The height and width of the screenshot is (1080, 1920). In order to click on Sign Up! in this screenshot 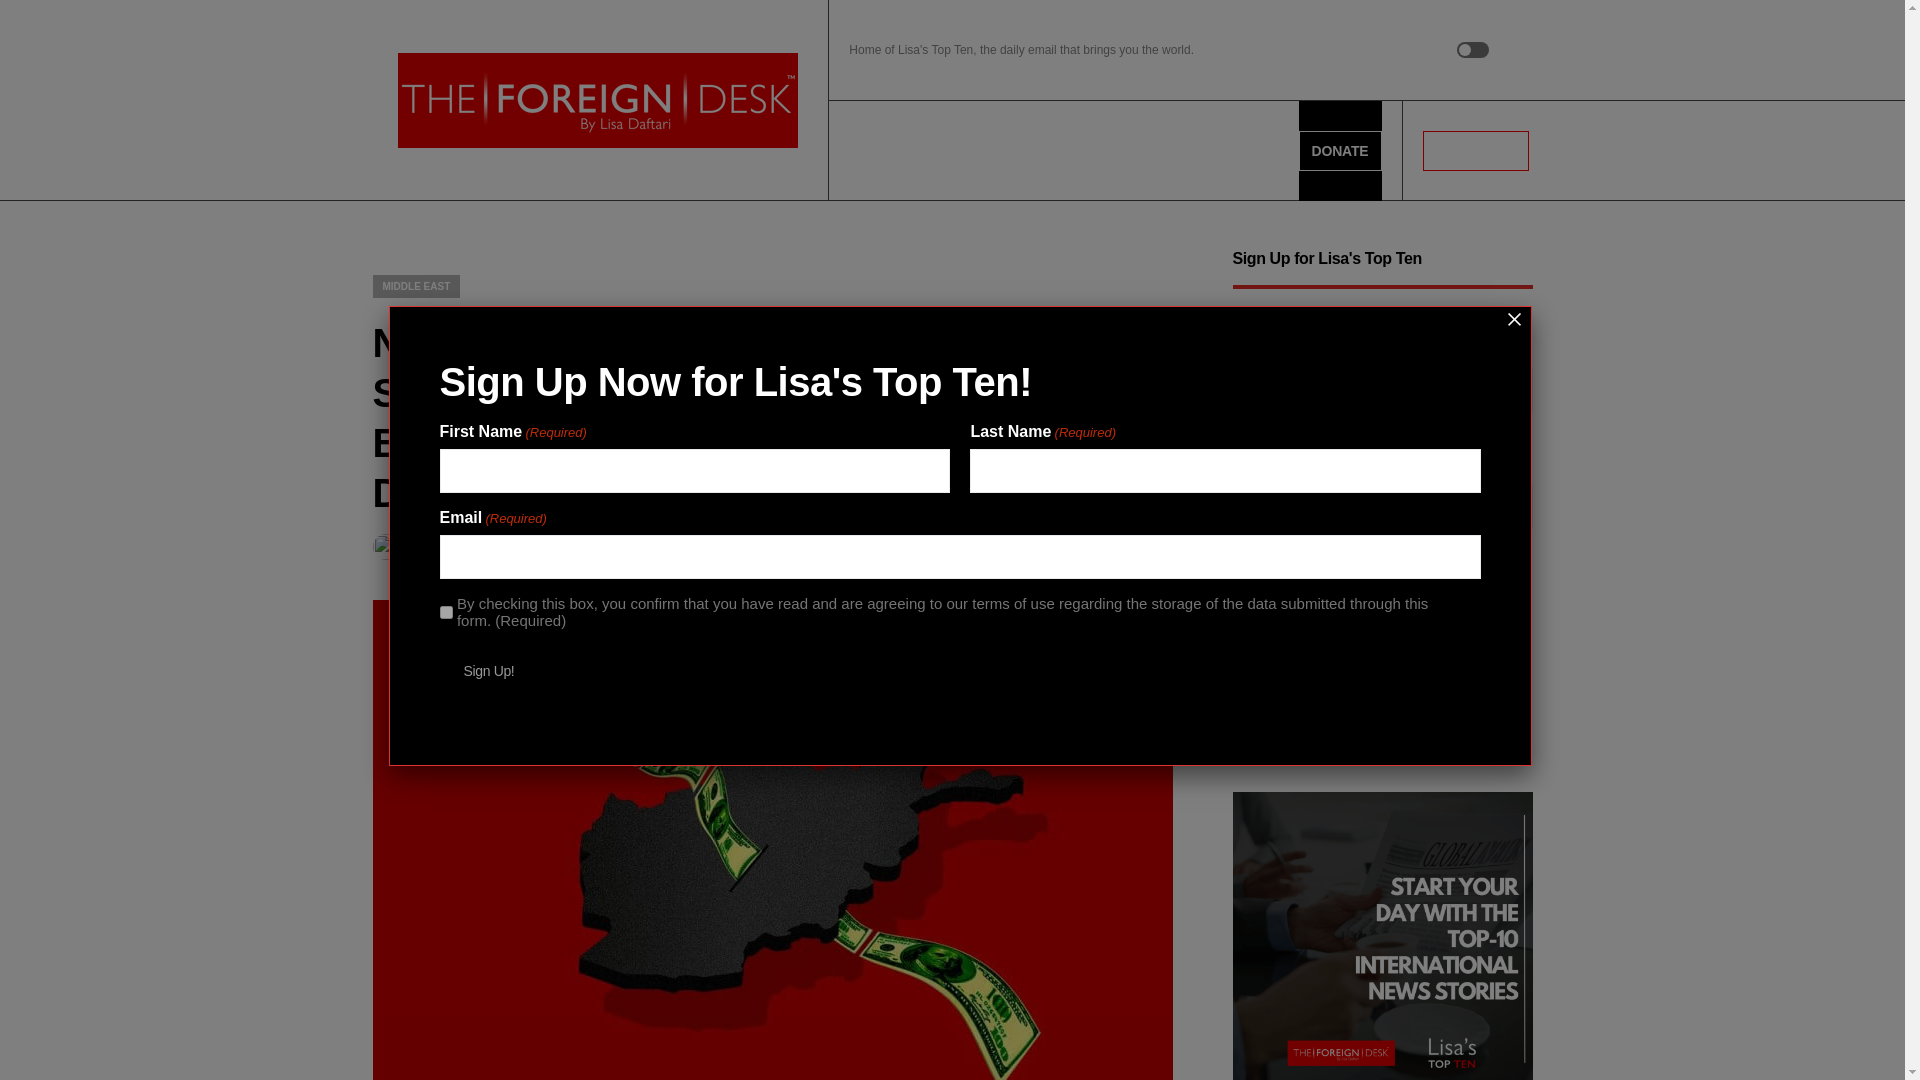, I will do `click(489, 671)`.